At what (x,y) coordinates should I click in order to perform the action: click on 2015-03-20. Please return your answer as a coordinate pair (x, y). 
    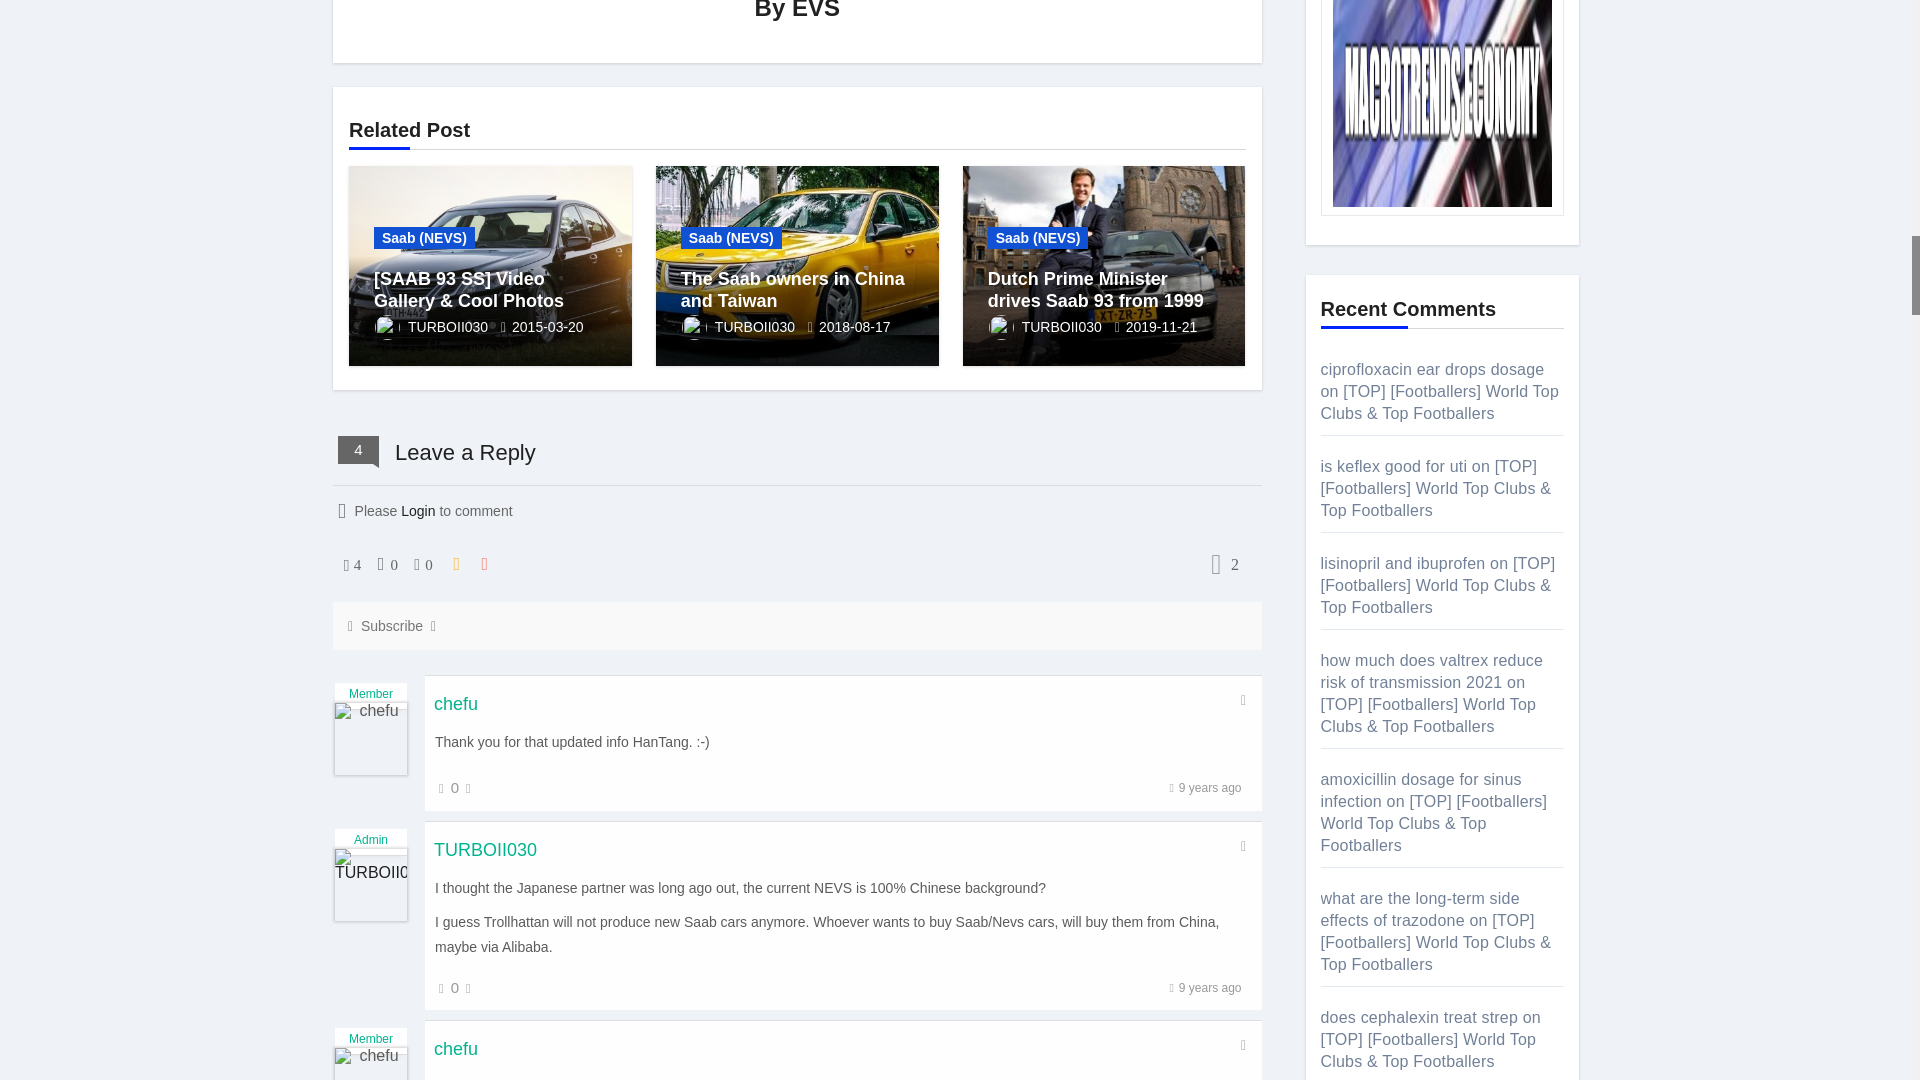
    Looking at the image, I should click on (548, 325).